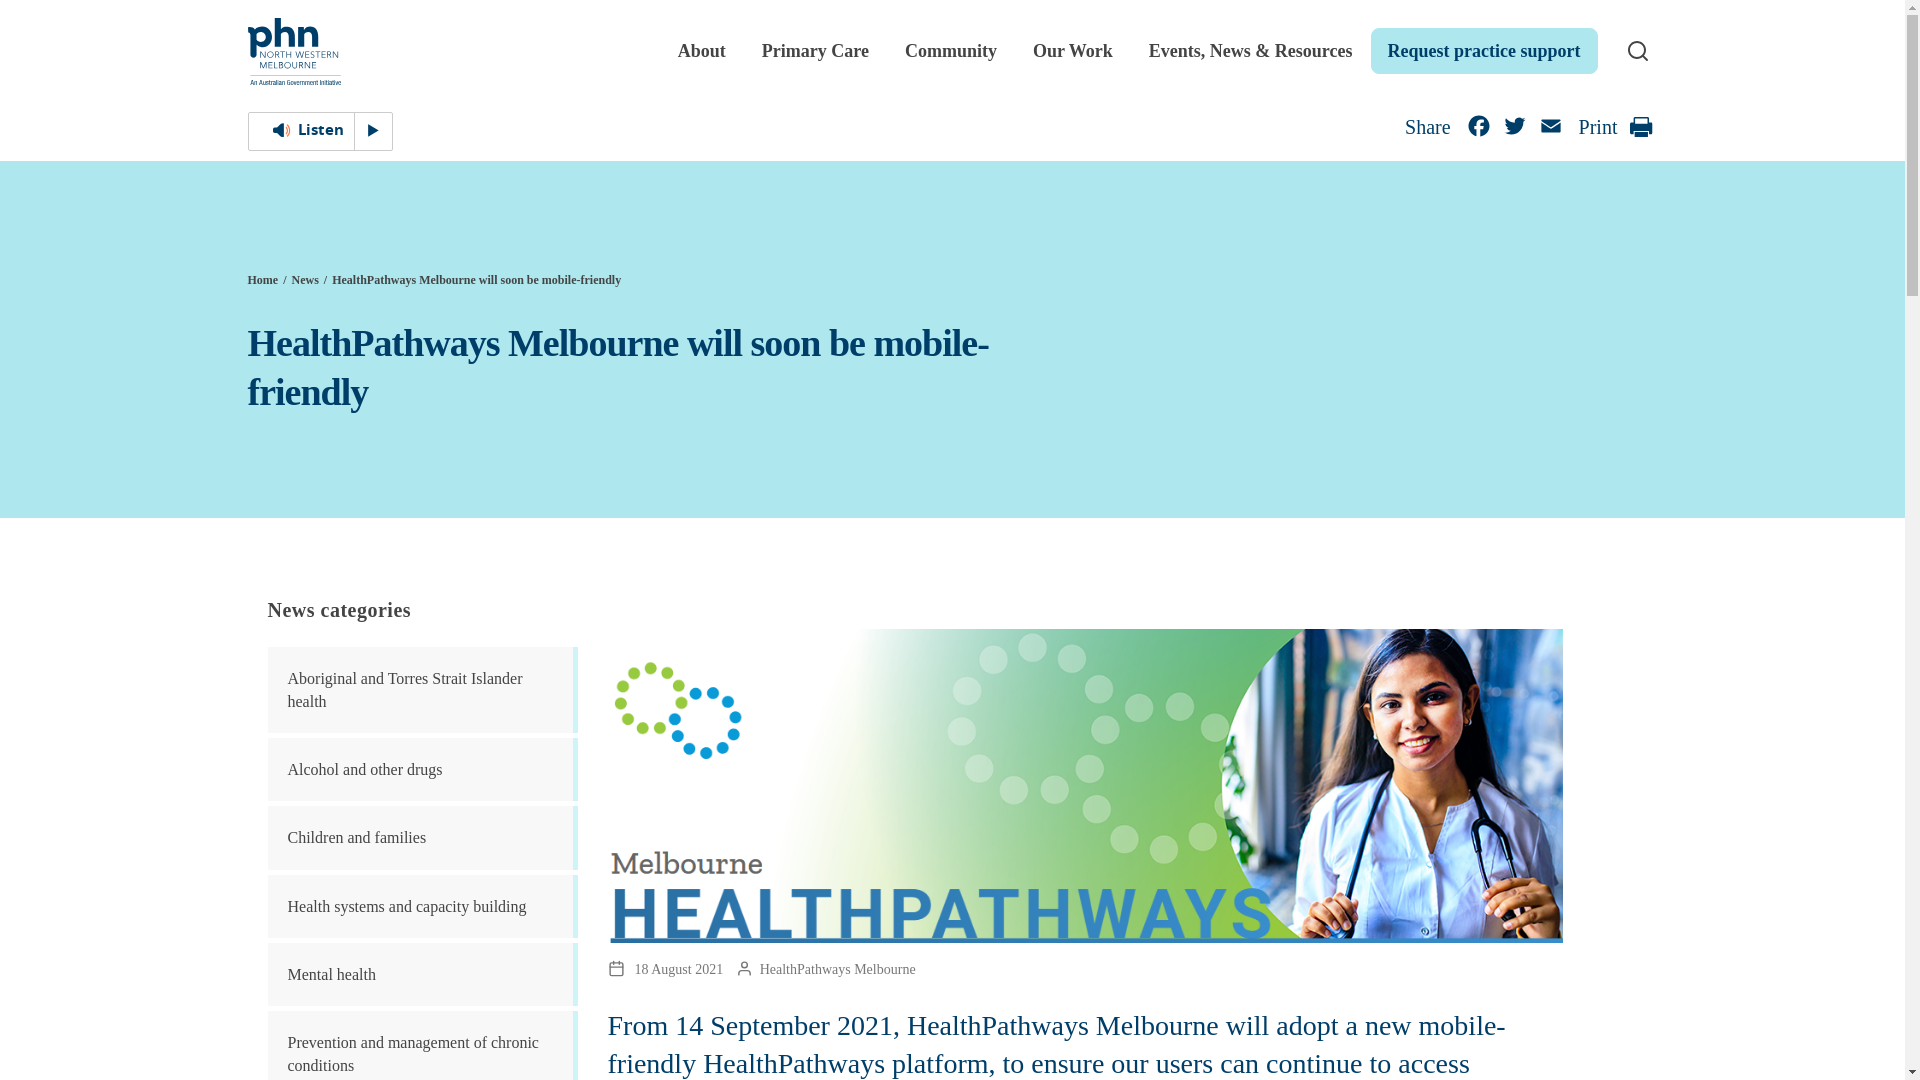 The image size is (1920, 1080). What do you see at coordinates (320, 132) in the screenshot?
I see `Listen to this page using ReadSpeaker` at bounding box center [320, 132].